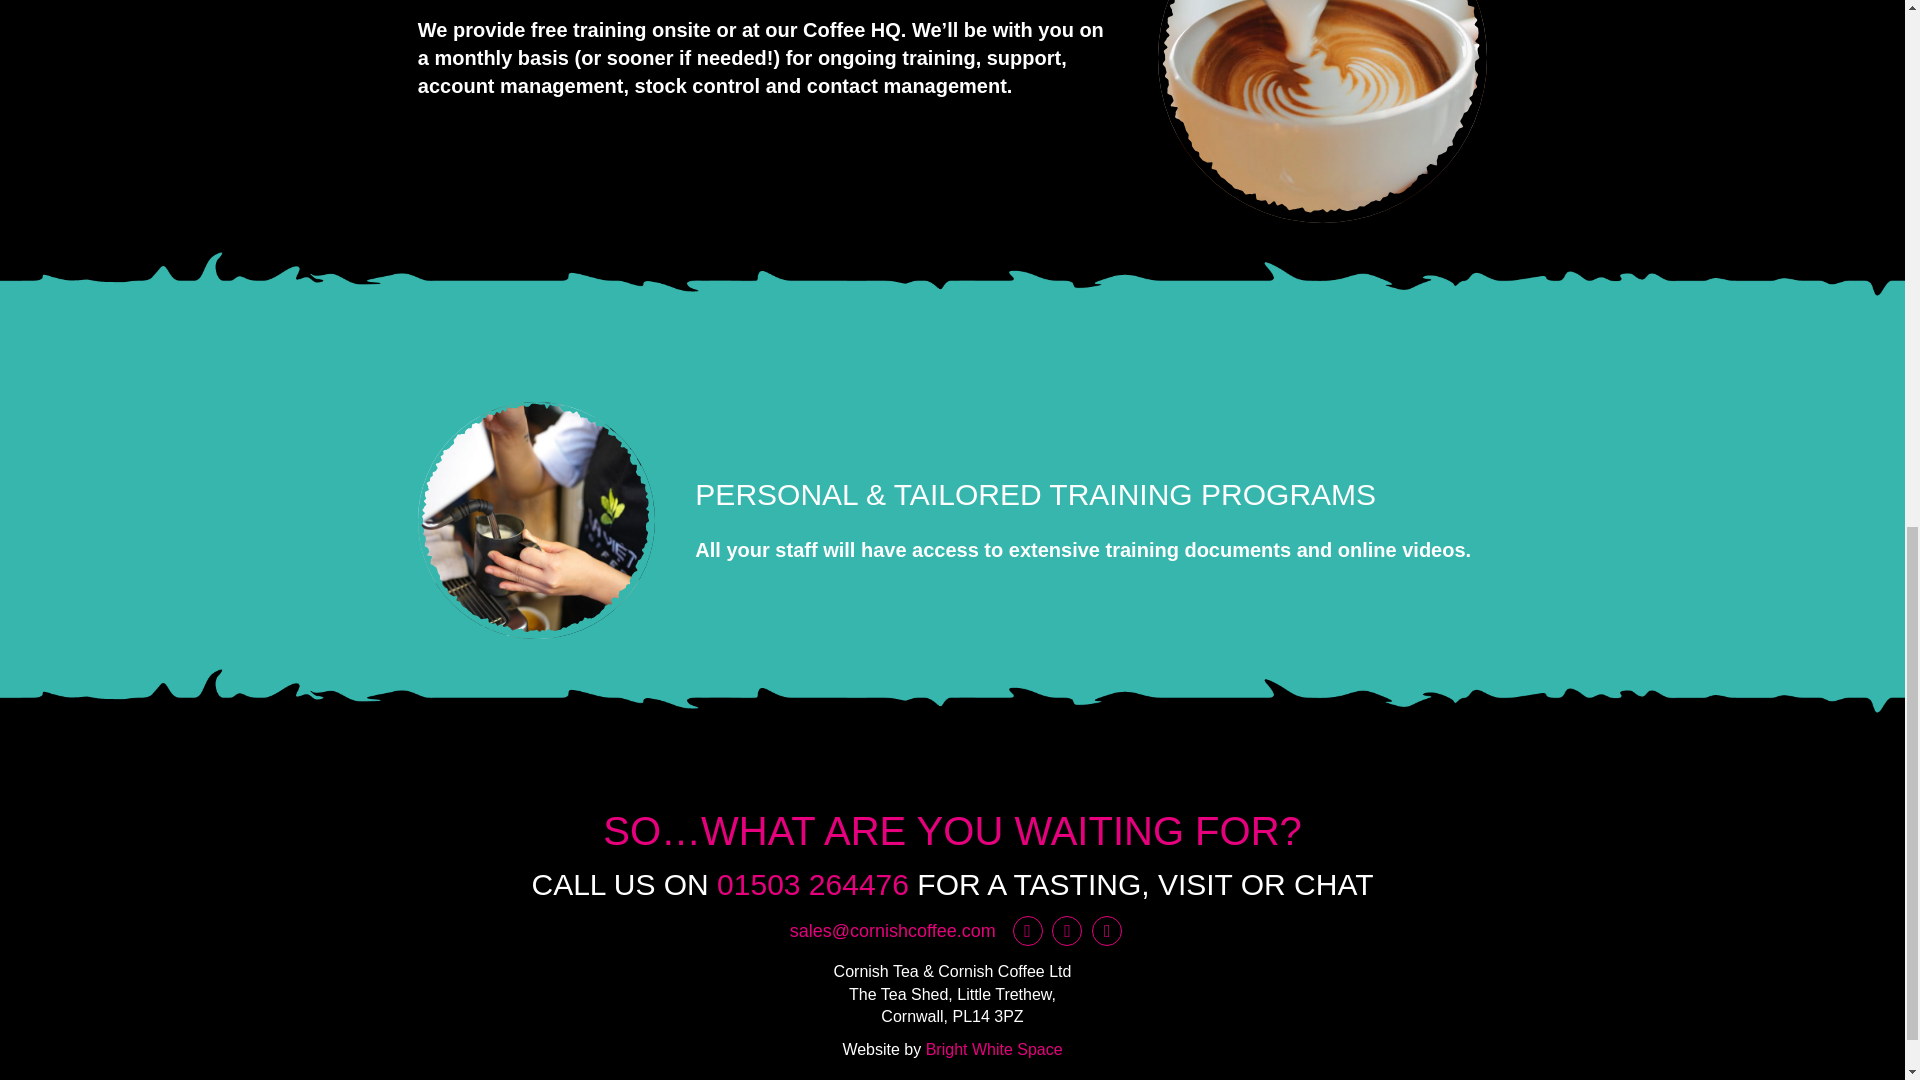 This screenshot has height=1080, width=1920. I want to click on Page 10, so click(768, 58).